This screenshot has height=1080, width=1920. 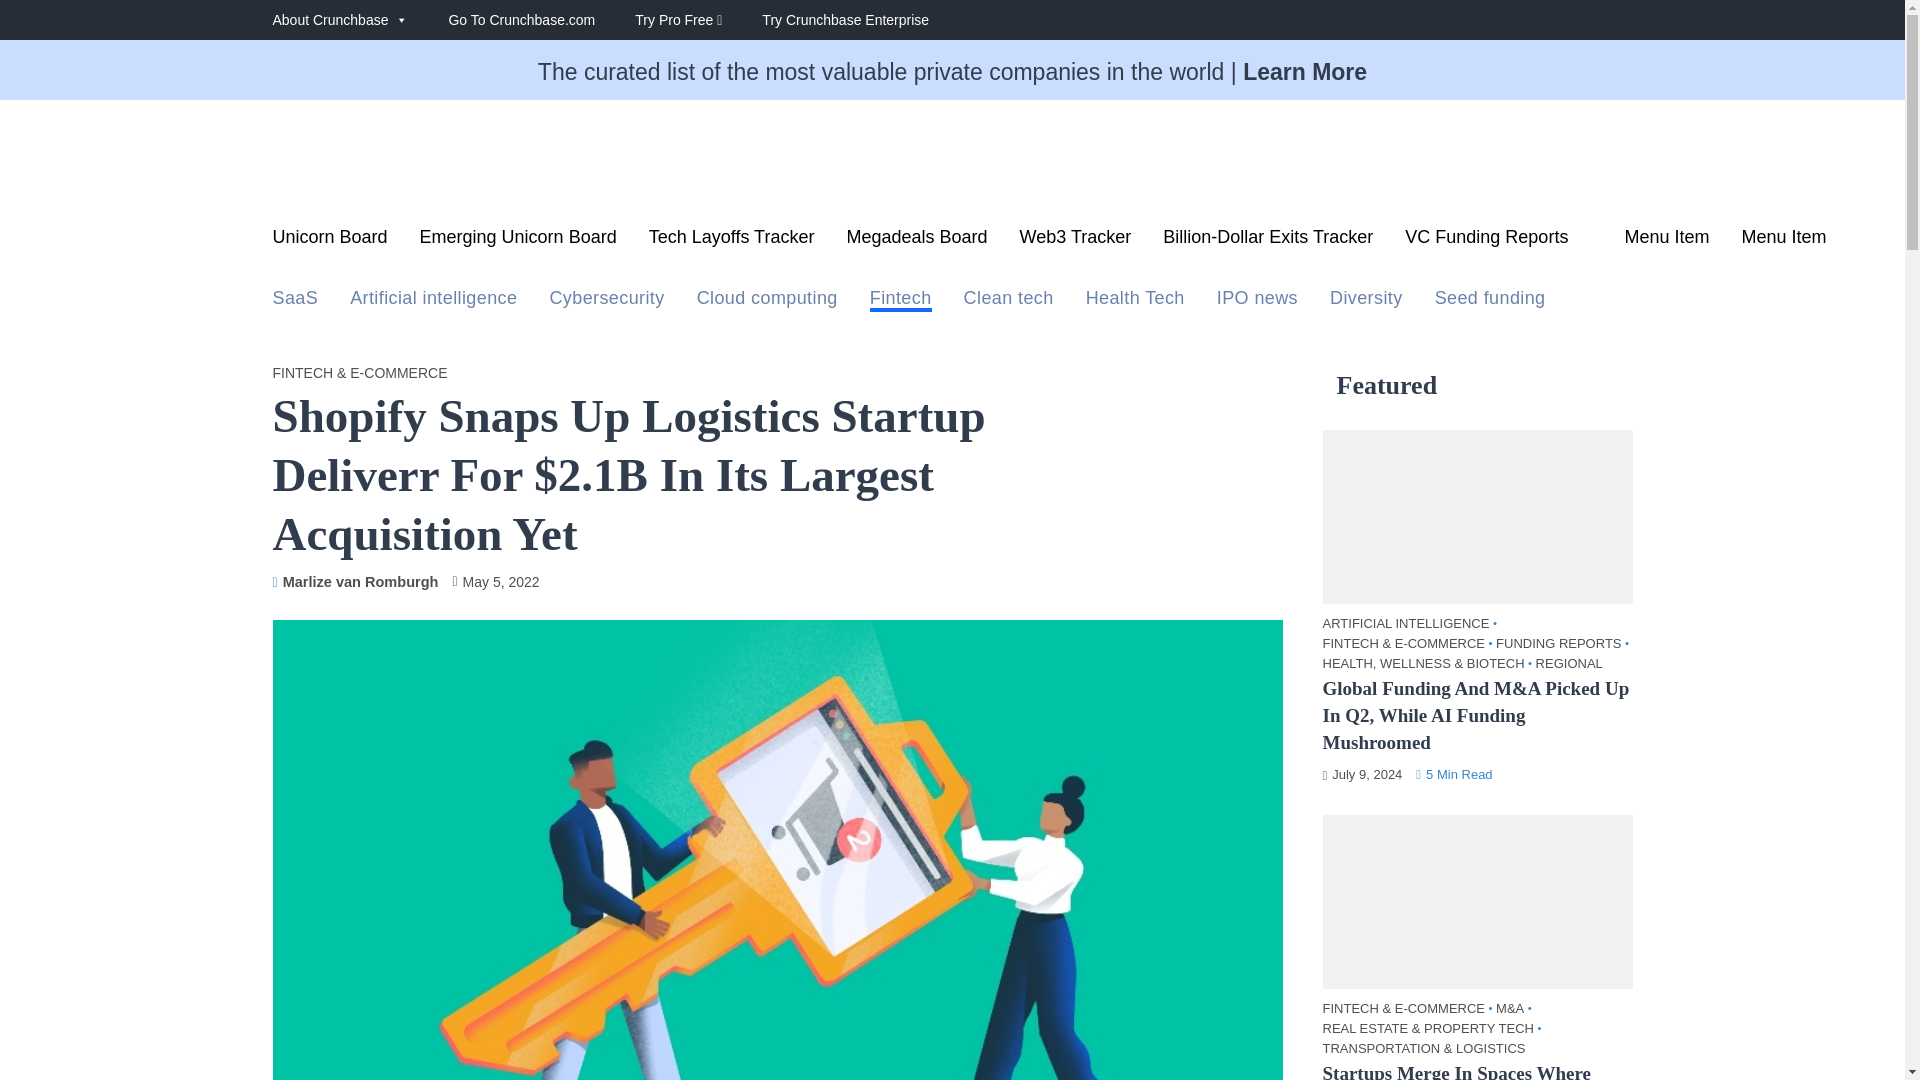 I want to click on Unicorn Board, so click(x=330, y=242).